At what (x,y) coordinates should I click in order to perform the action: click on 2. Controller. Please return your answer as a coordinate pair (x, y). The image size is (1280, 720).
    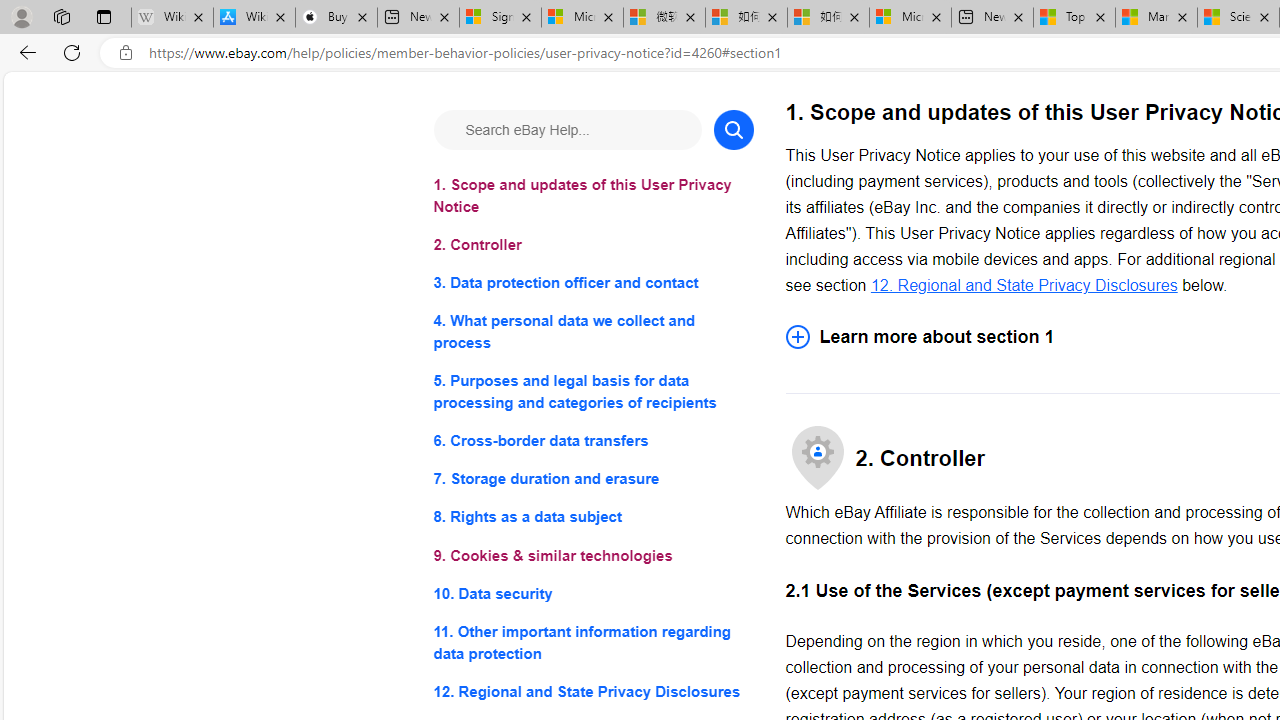
    Looking at the image, I should click on (592, 246).